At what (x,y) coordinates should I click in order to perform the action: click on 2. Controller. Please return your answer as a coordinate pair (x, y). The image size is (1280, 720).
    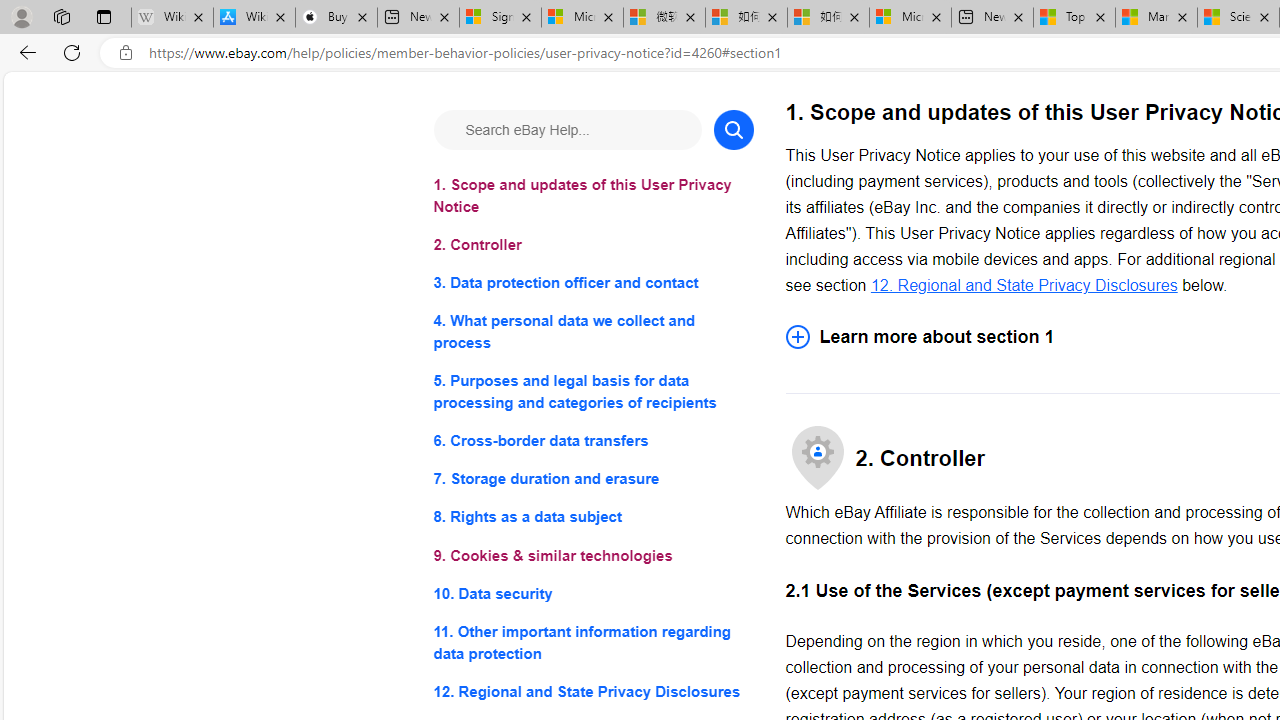
    Looking at the image, I should click on (592, 246).